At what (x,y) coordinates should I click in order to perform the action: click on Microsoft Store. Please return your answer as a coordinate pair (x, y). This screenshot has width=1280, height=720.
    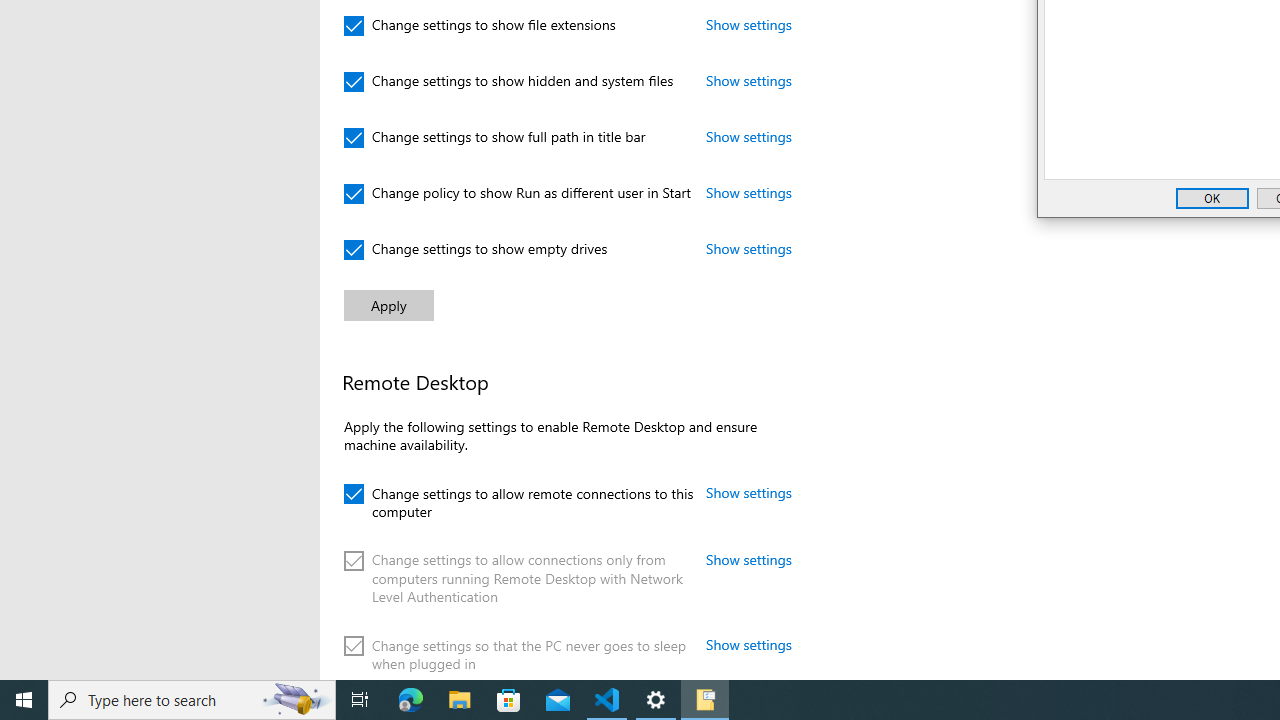
    Looking at the image, I should click on (509, 700).